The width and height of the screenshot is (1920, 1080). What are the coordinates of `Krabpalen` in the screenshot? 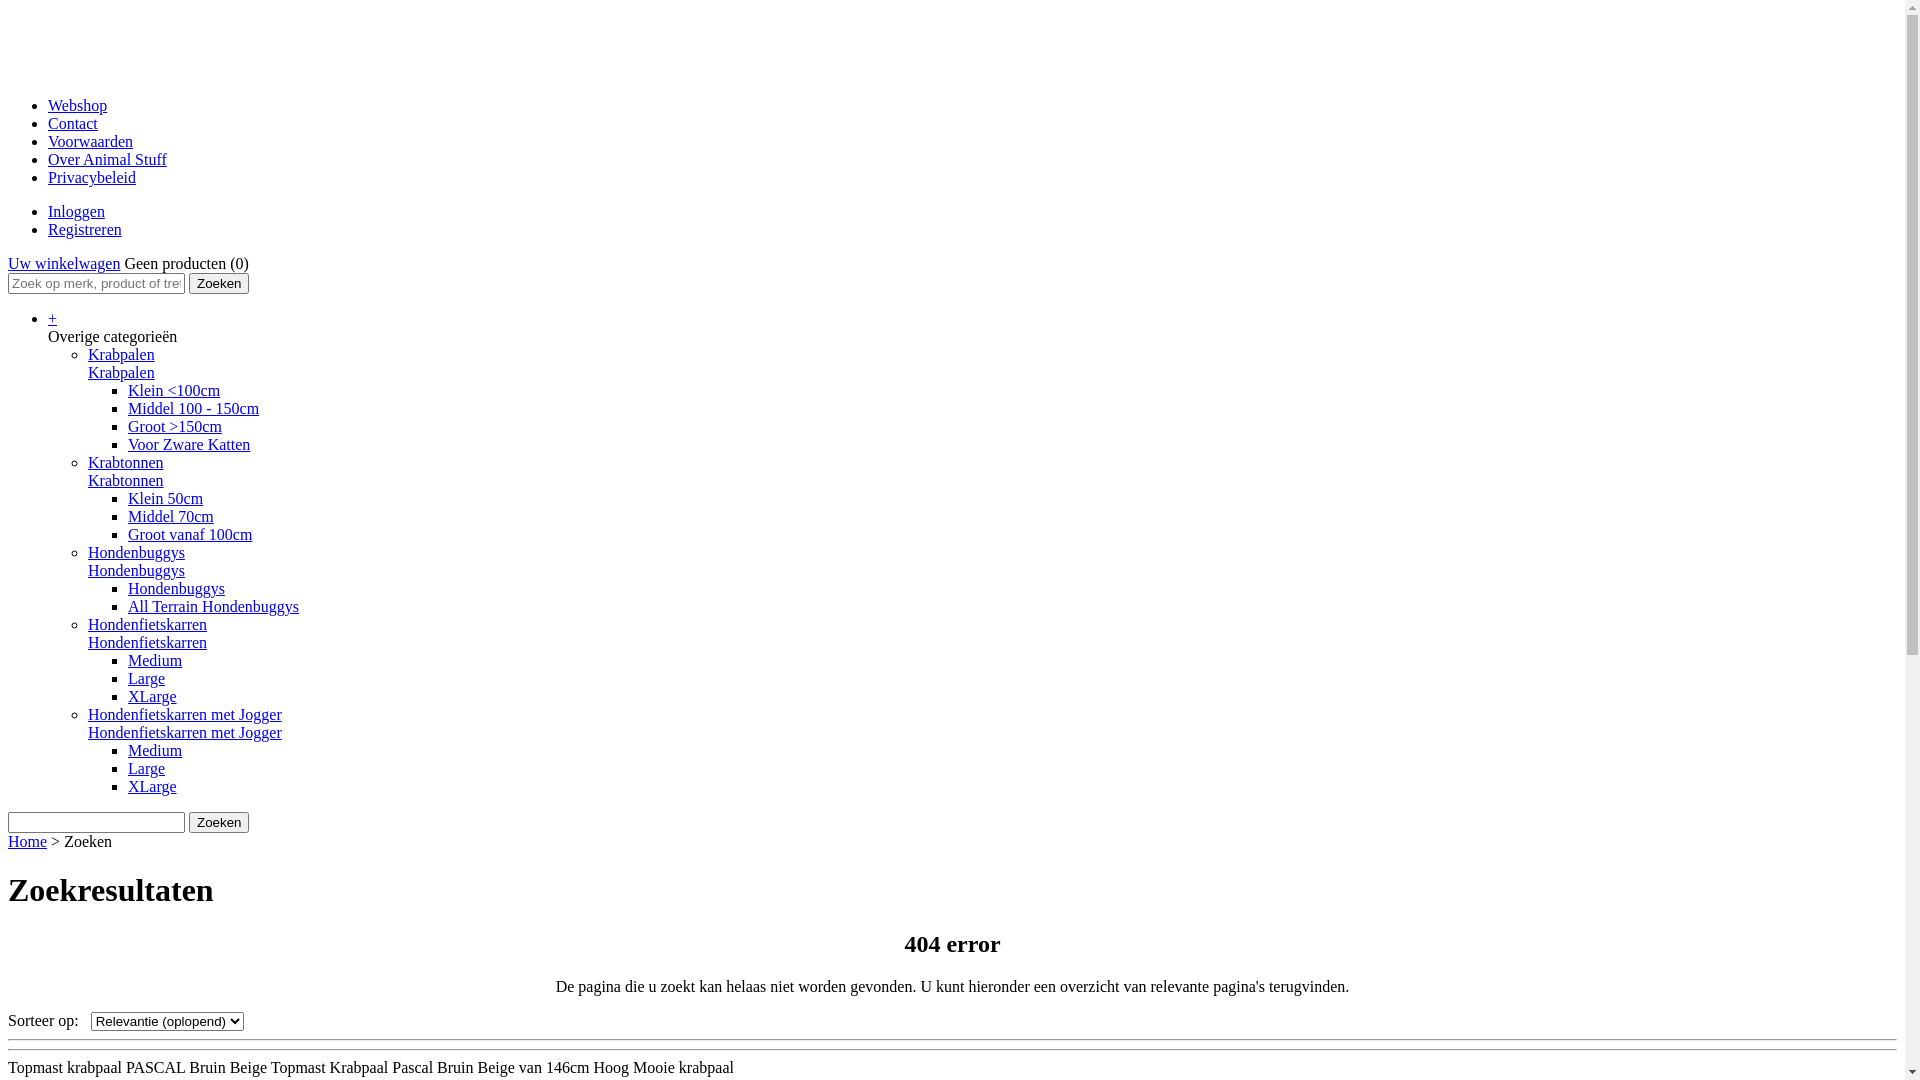 It's located at (122, 372).